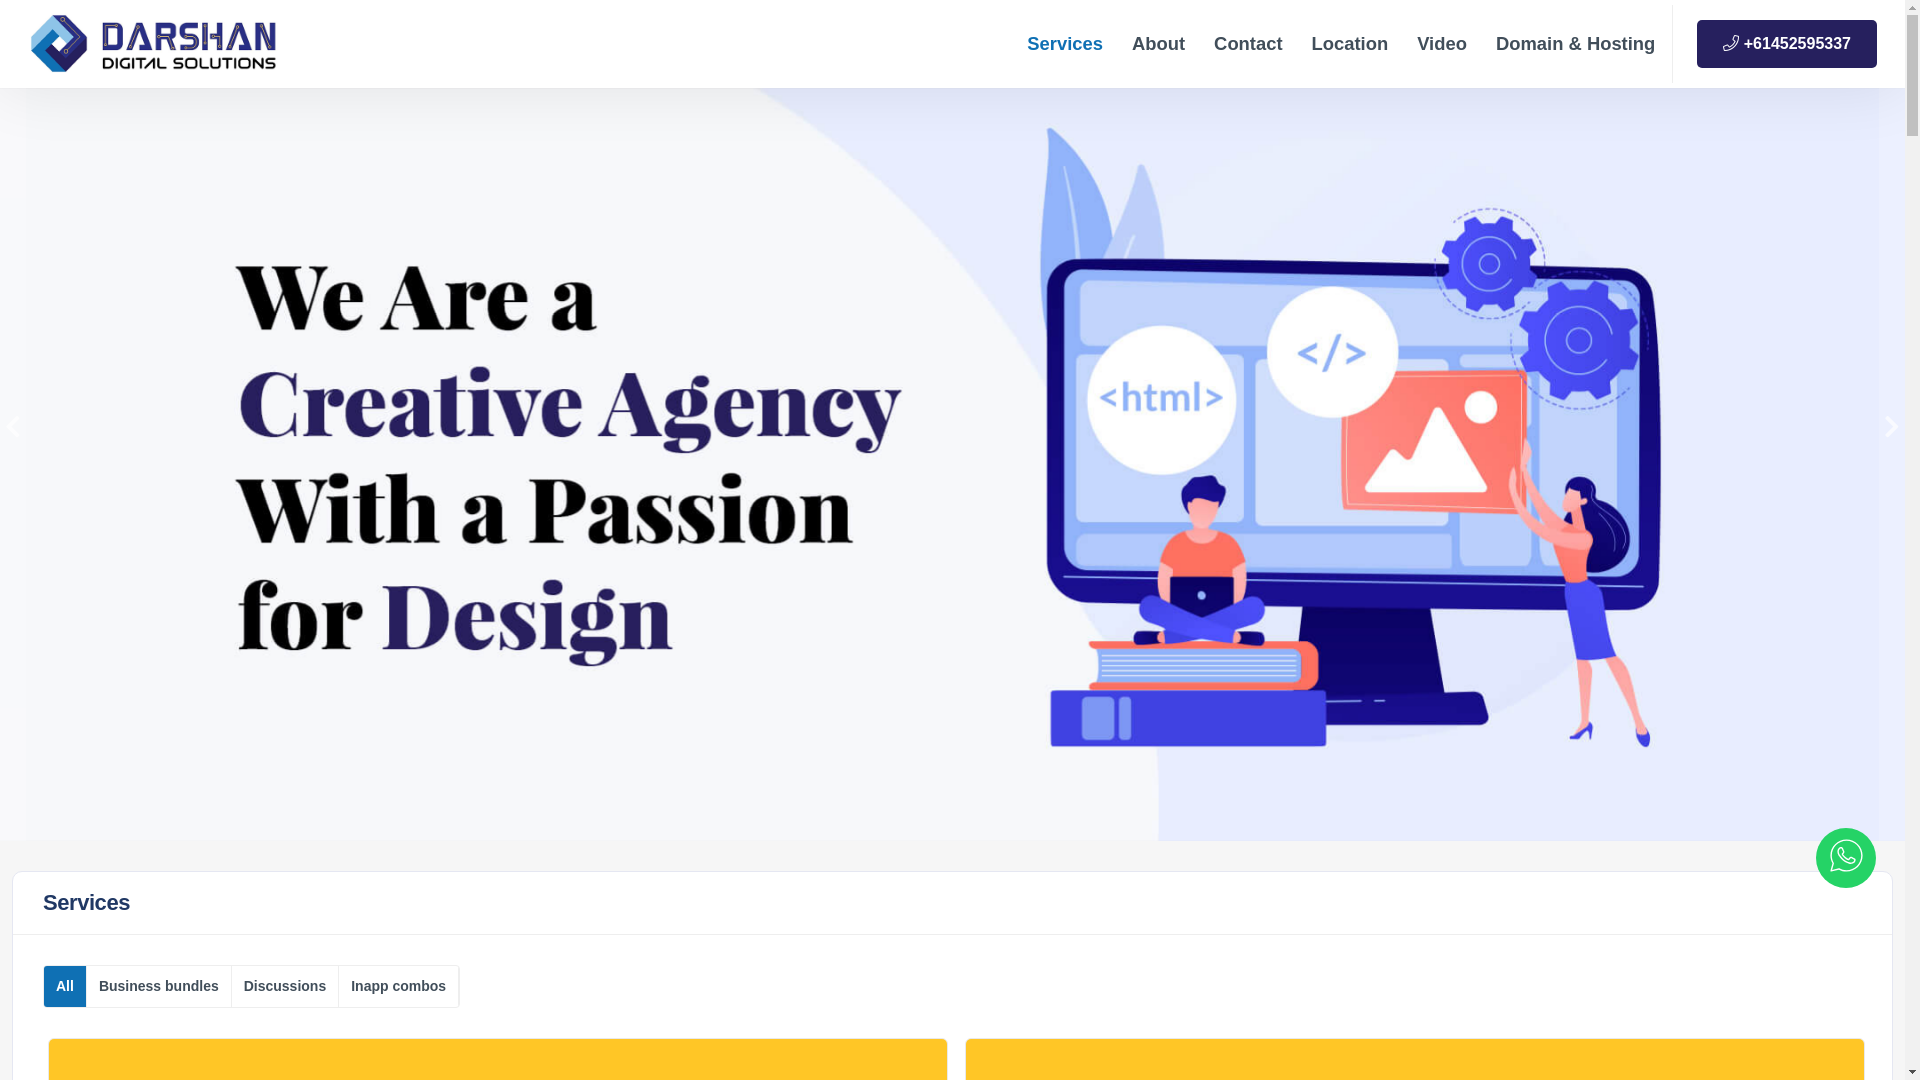  What do you see at coordinates (1787, 44) in the screenshot?
I see `+61452595337` at bounding box center [1787, 44].